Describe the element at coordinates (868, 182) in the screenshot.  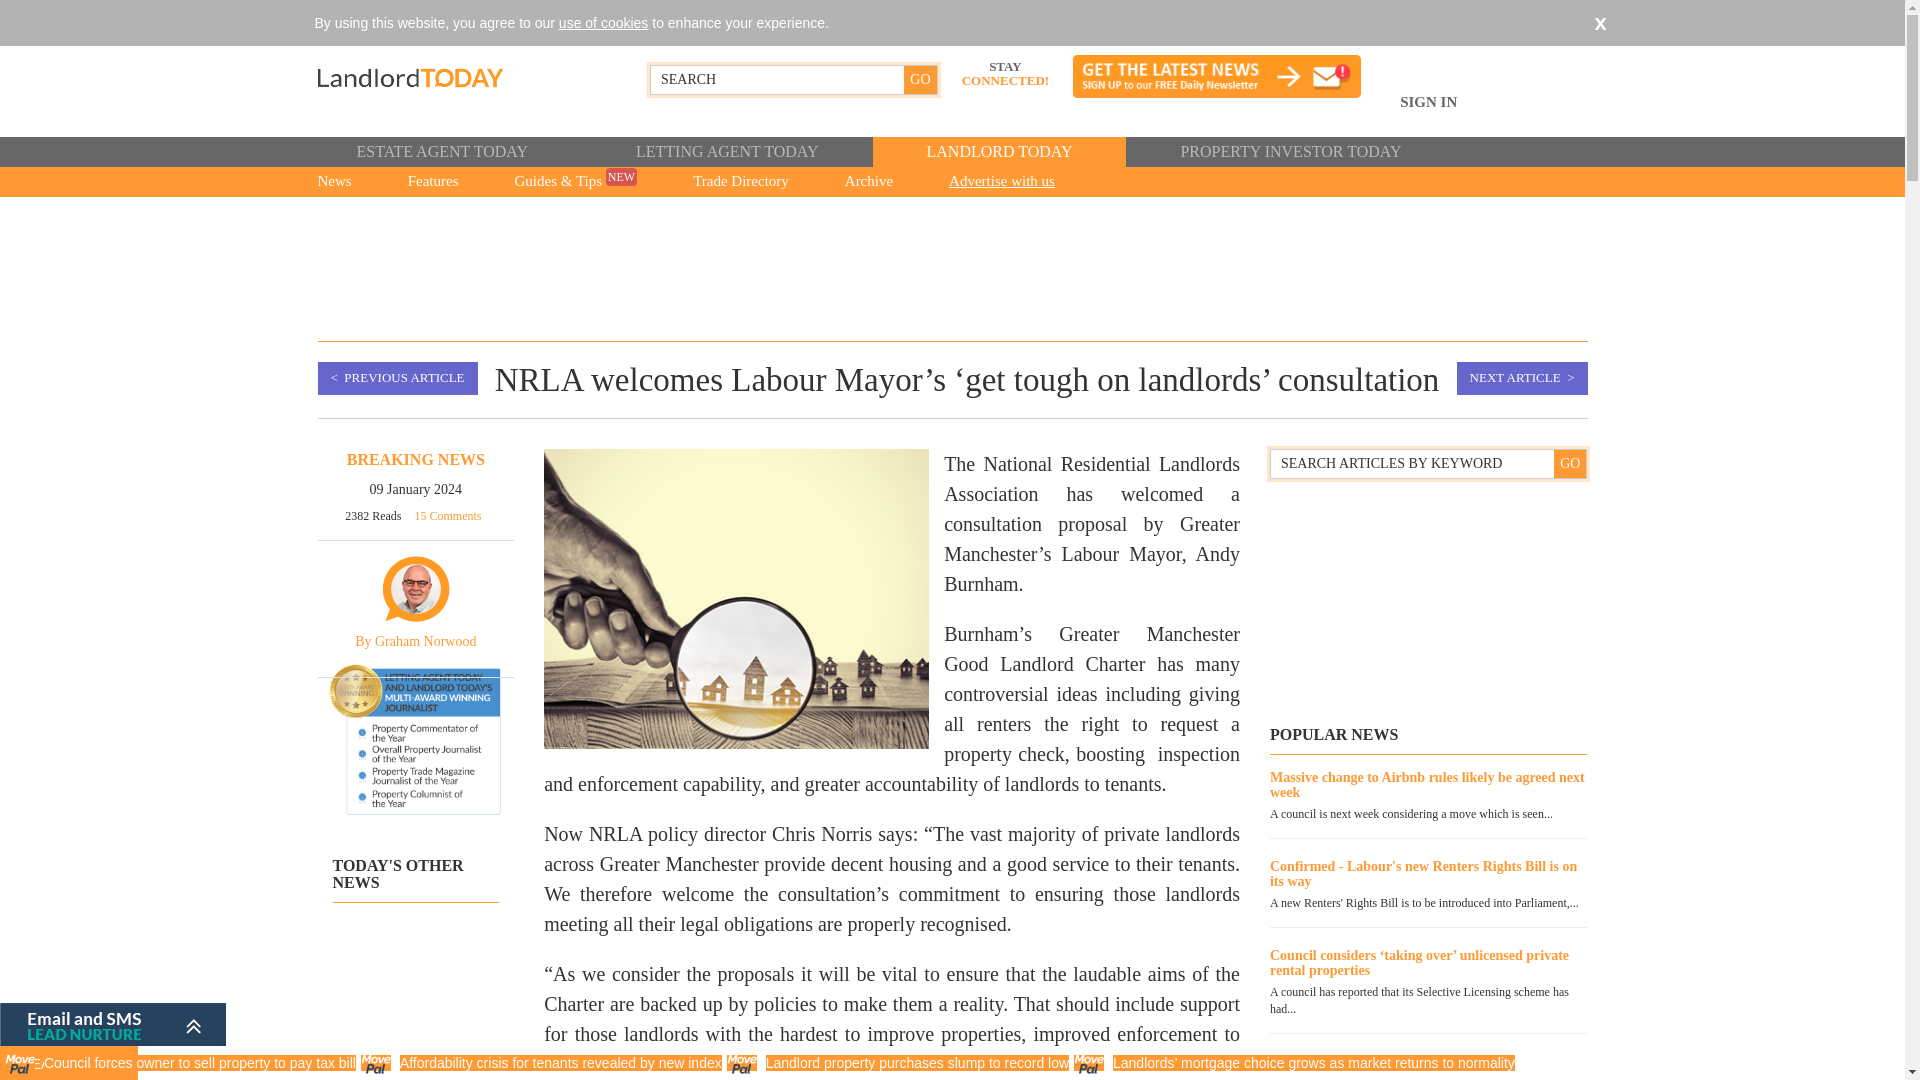
I see `Archive` at that location.